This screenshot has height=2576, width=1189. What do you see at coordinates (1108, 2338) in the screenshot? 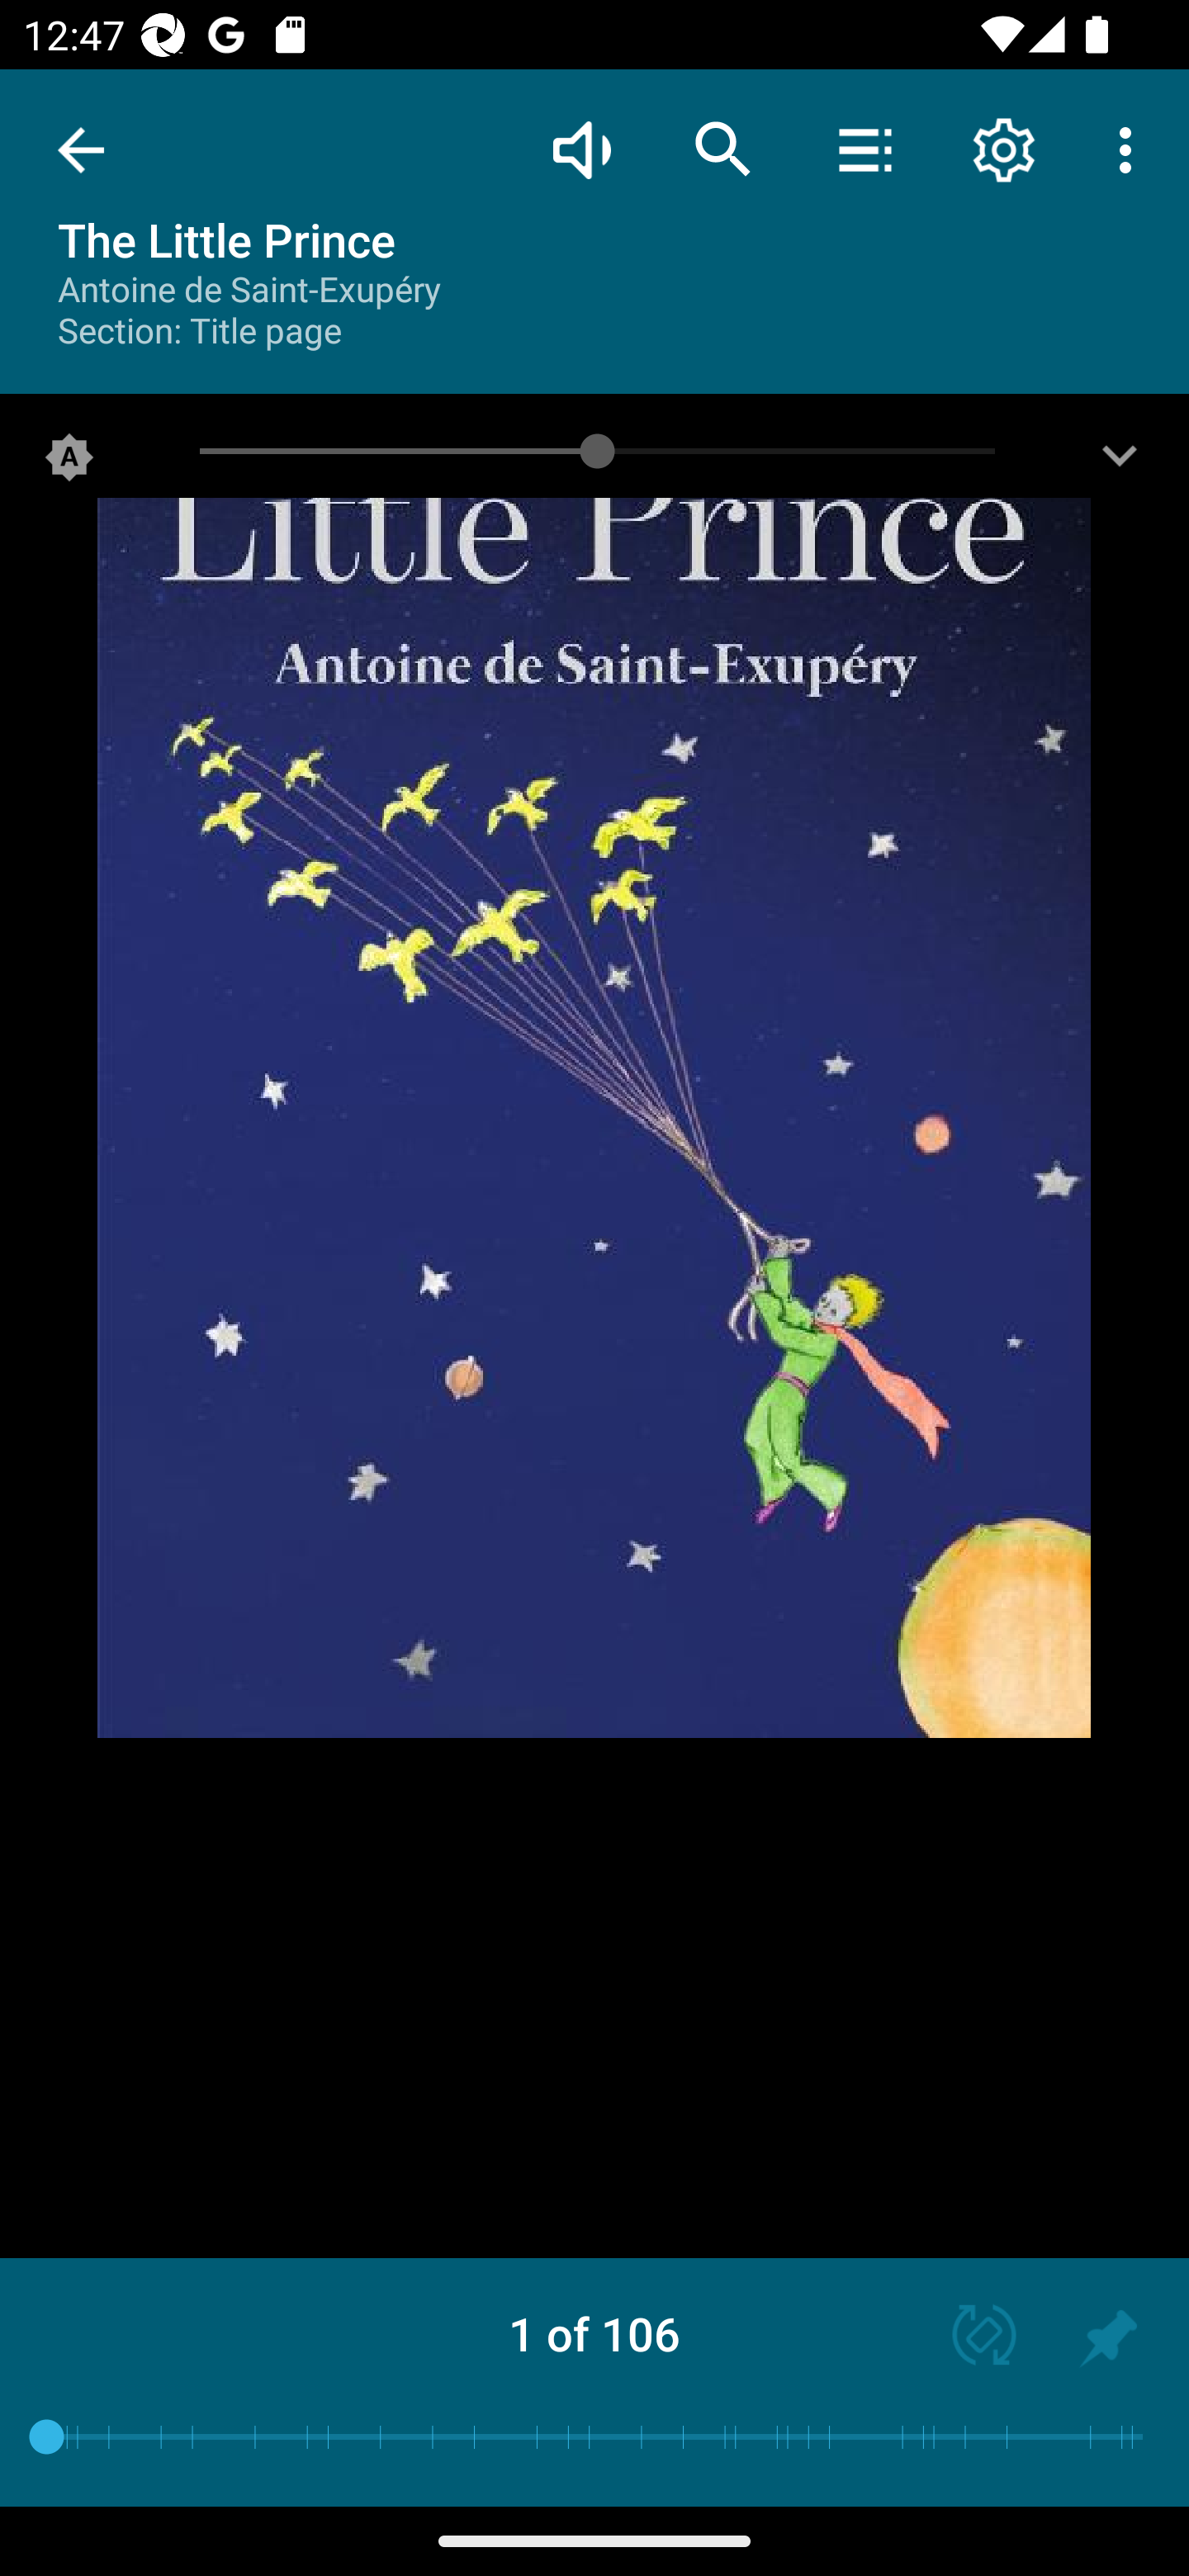
I see `Add to history` at bounding box center [1108, 2338].